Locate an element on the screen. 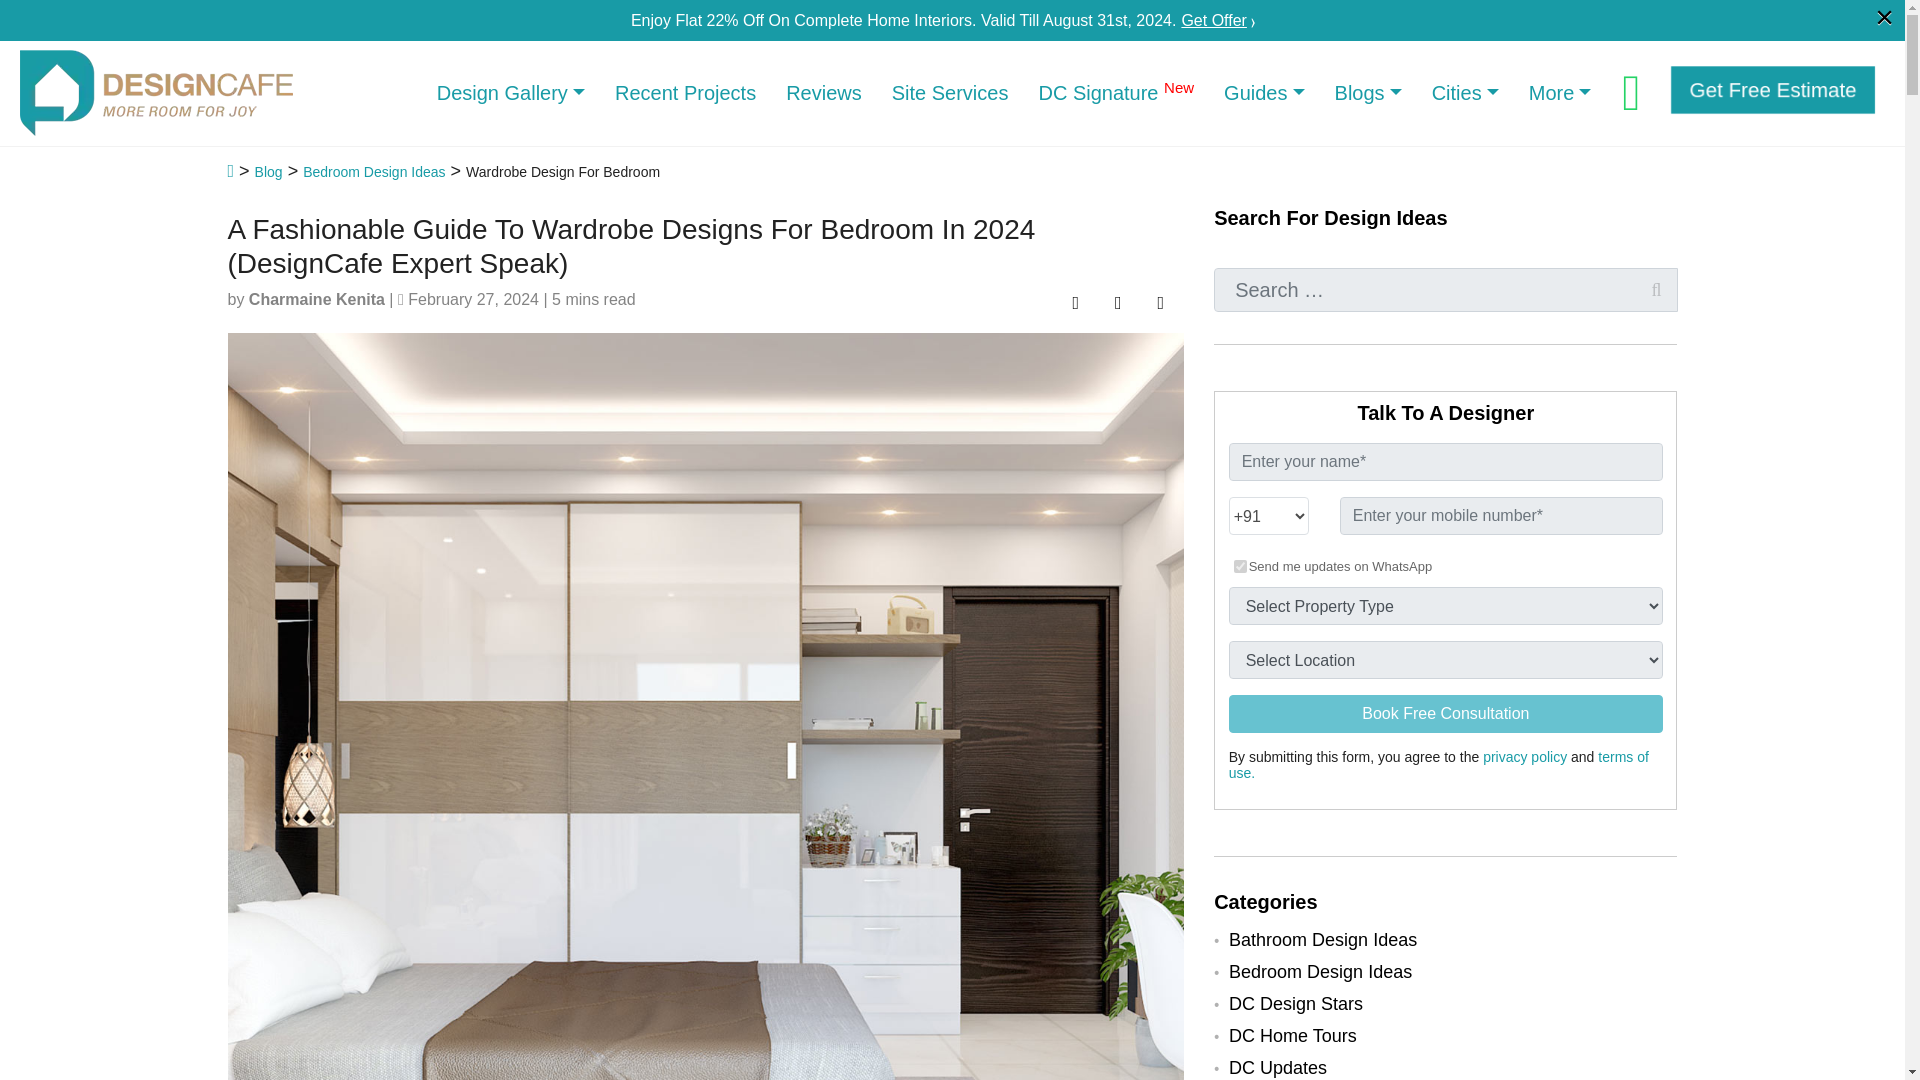 The image size is (1920, 1080). Recent Projects is located at coordinates (685, 92).